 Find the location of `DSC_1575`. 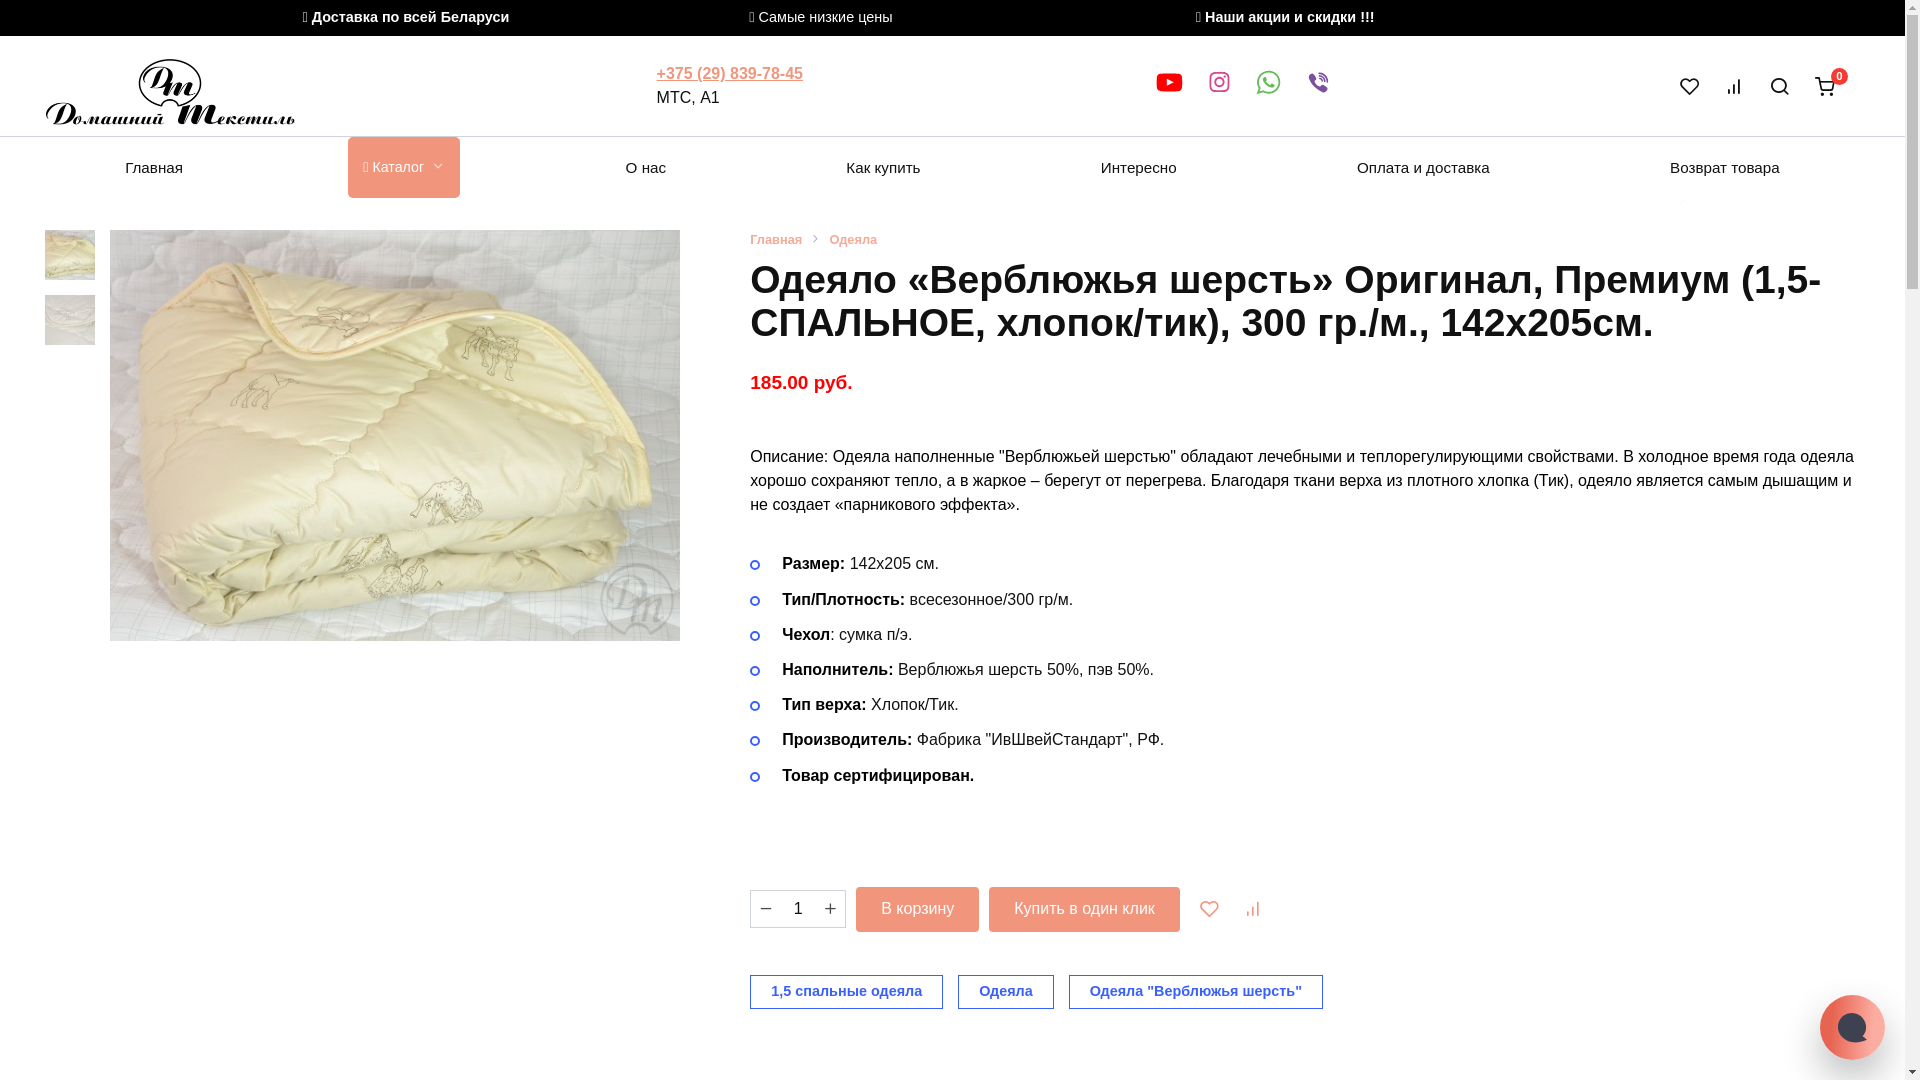

DSC_1575 is located at coordinates (395, 436).